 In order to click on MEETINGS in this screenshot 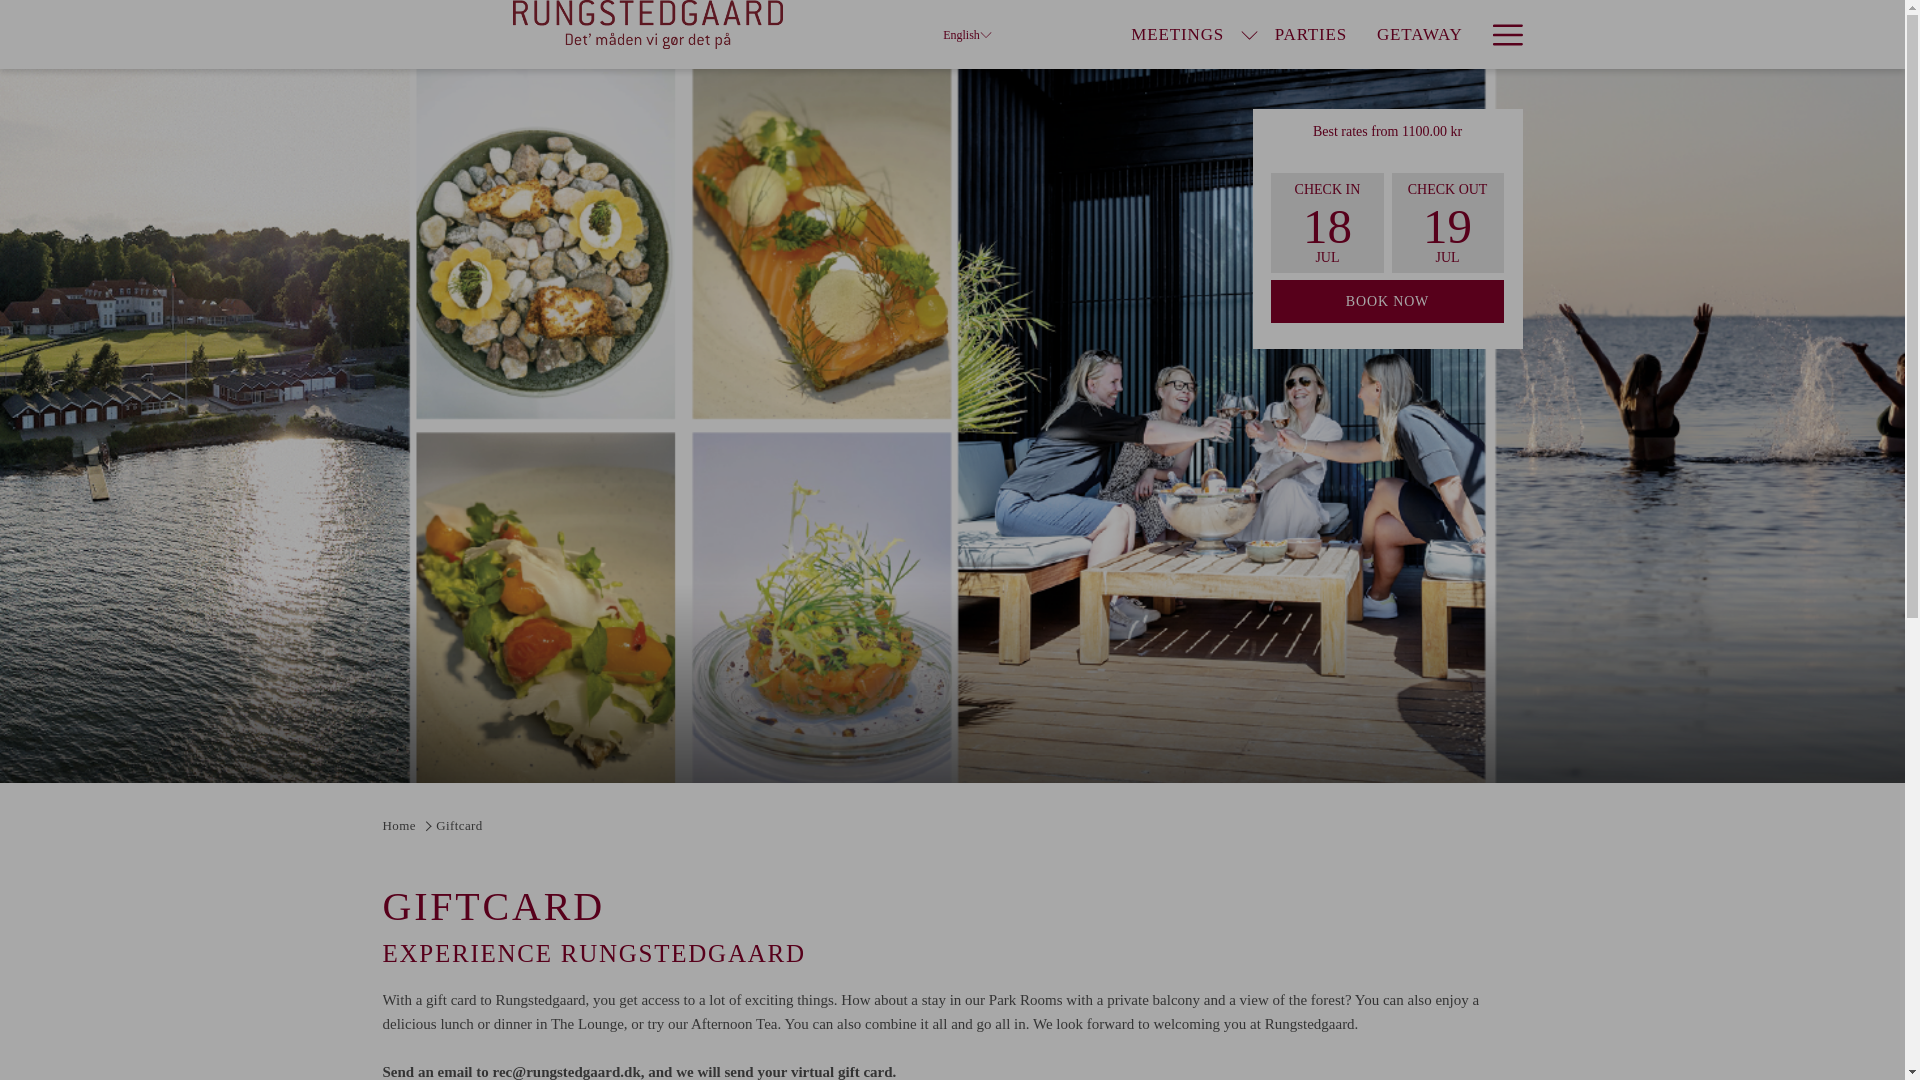, I will do `click(1176, 34)`.